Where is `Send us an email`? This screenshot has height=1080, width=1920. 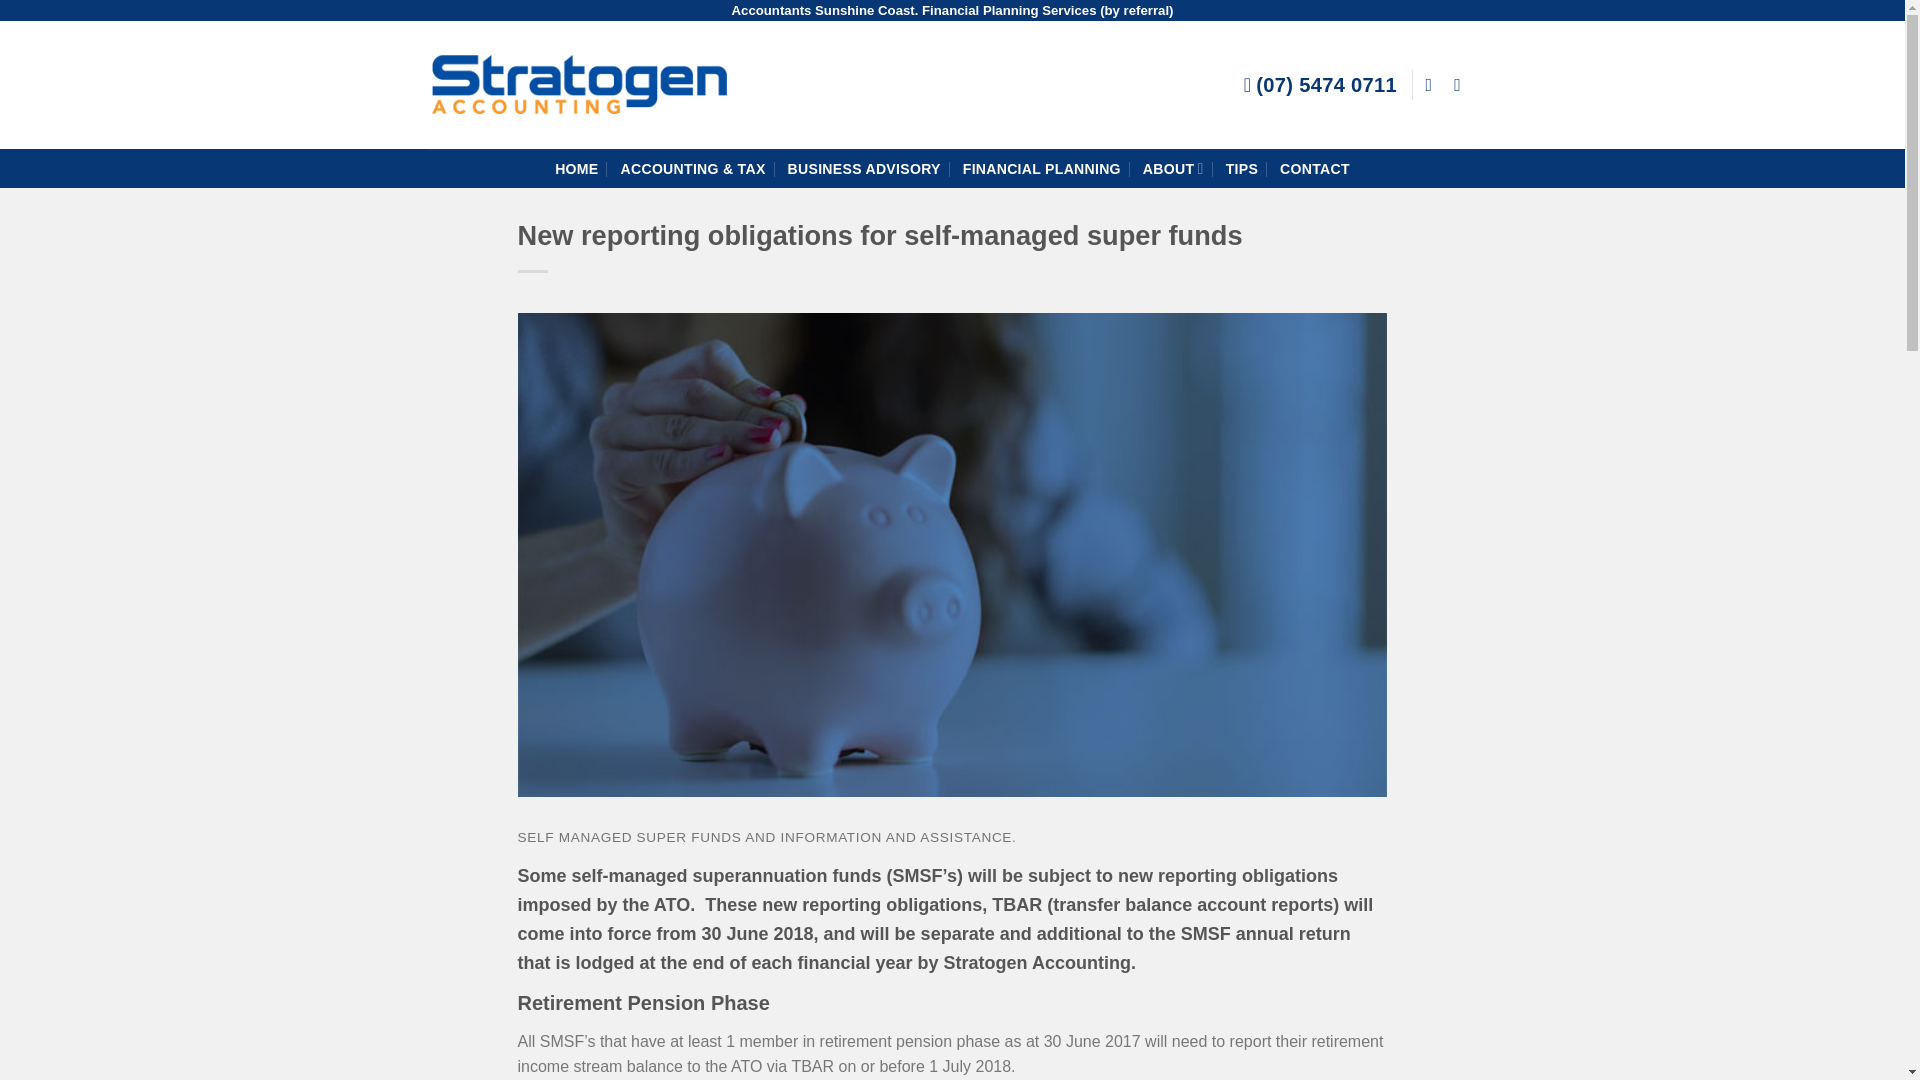
Send us an email is located at coordinates (1462, 84).